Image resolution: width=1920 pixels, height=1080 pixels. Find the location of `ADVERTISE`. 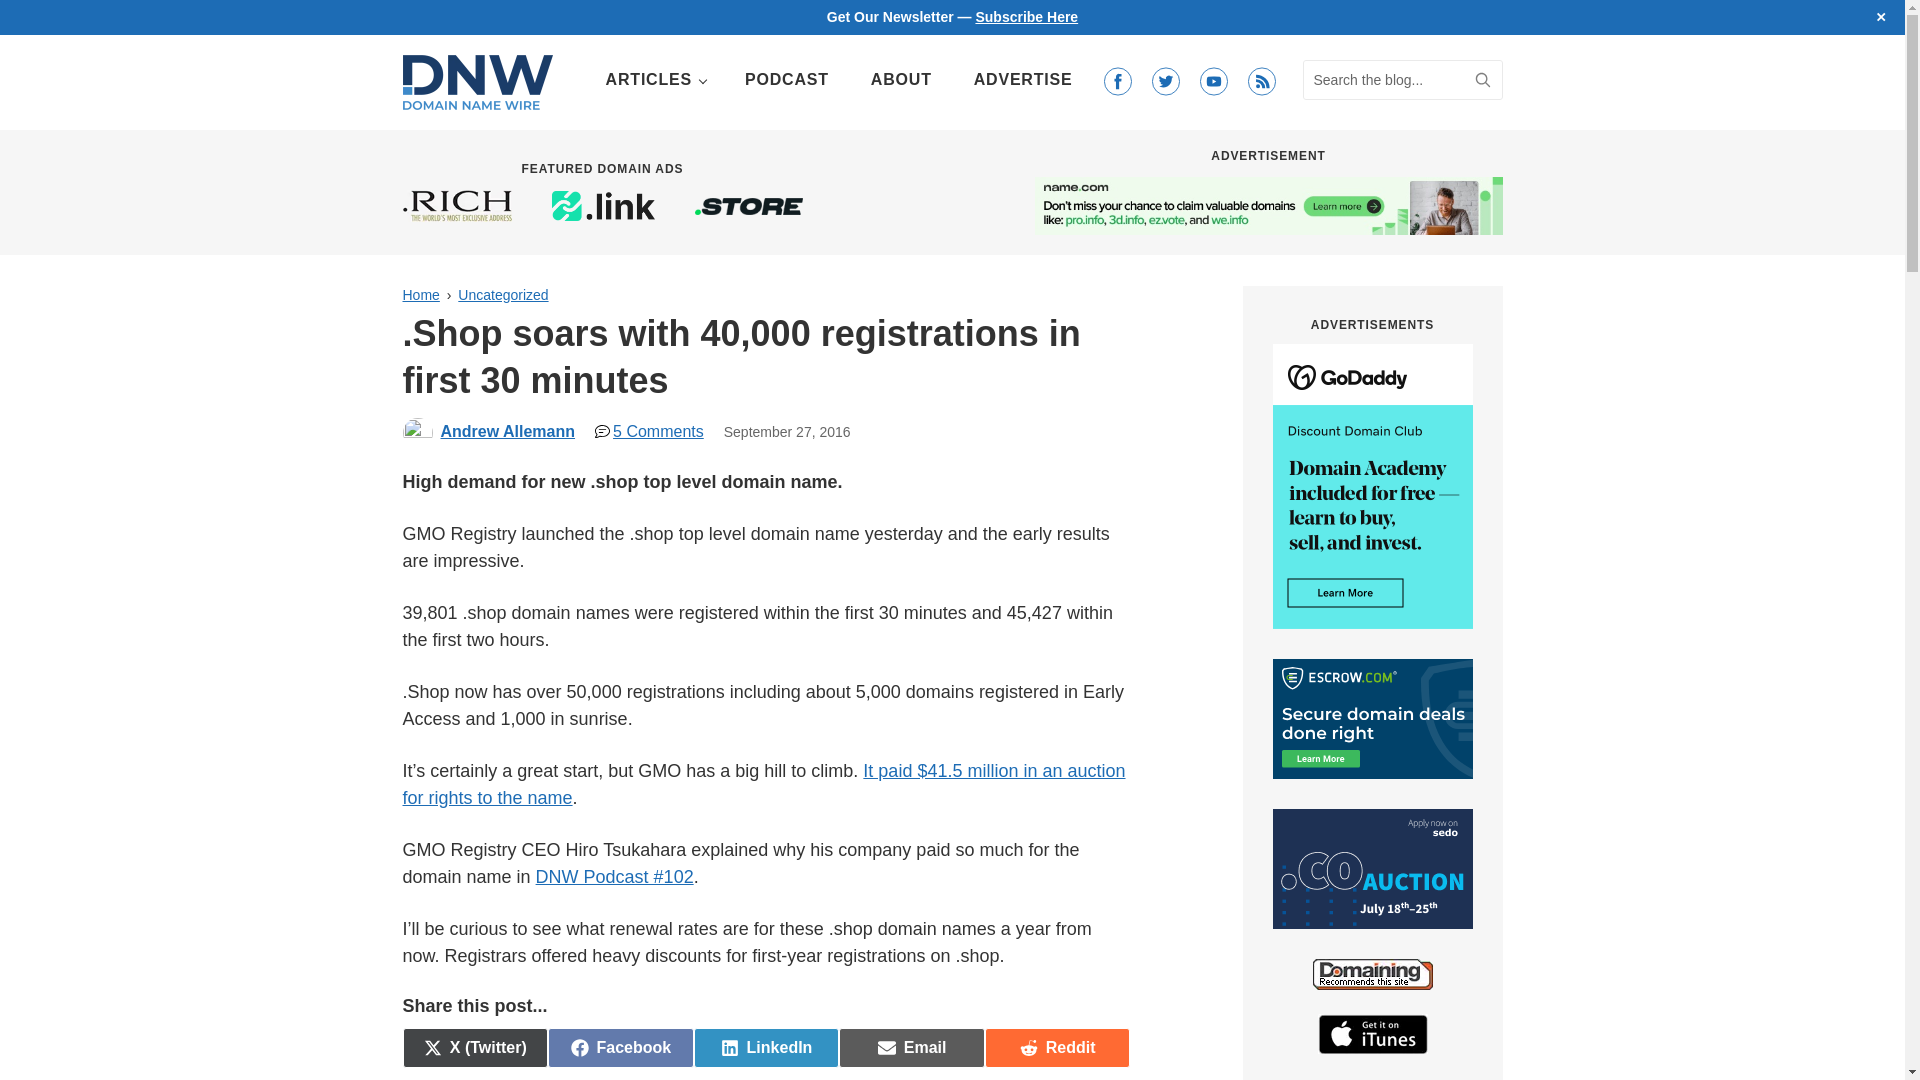

ADVERTISE is located at coordinates (766, 1048).